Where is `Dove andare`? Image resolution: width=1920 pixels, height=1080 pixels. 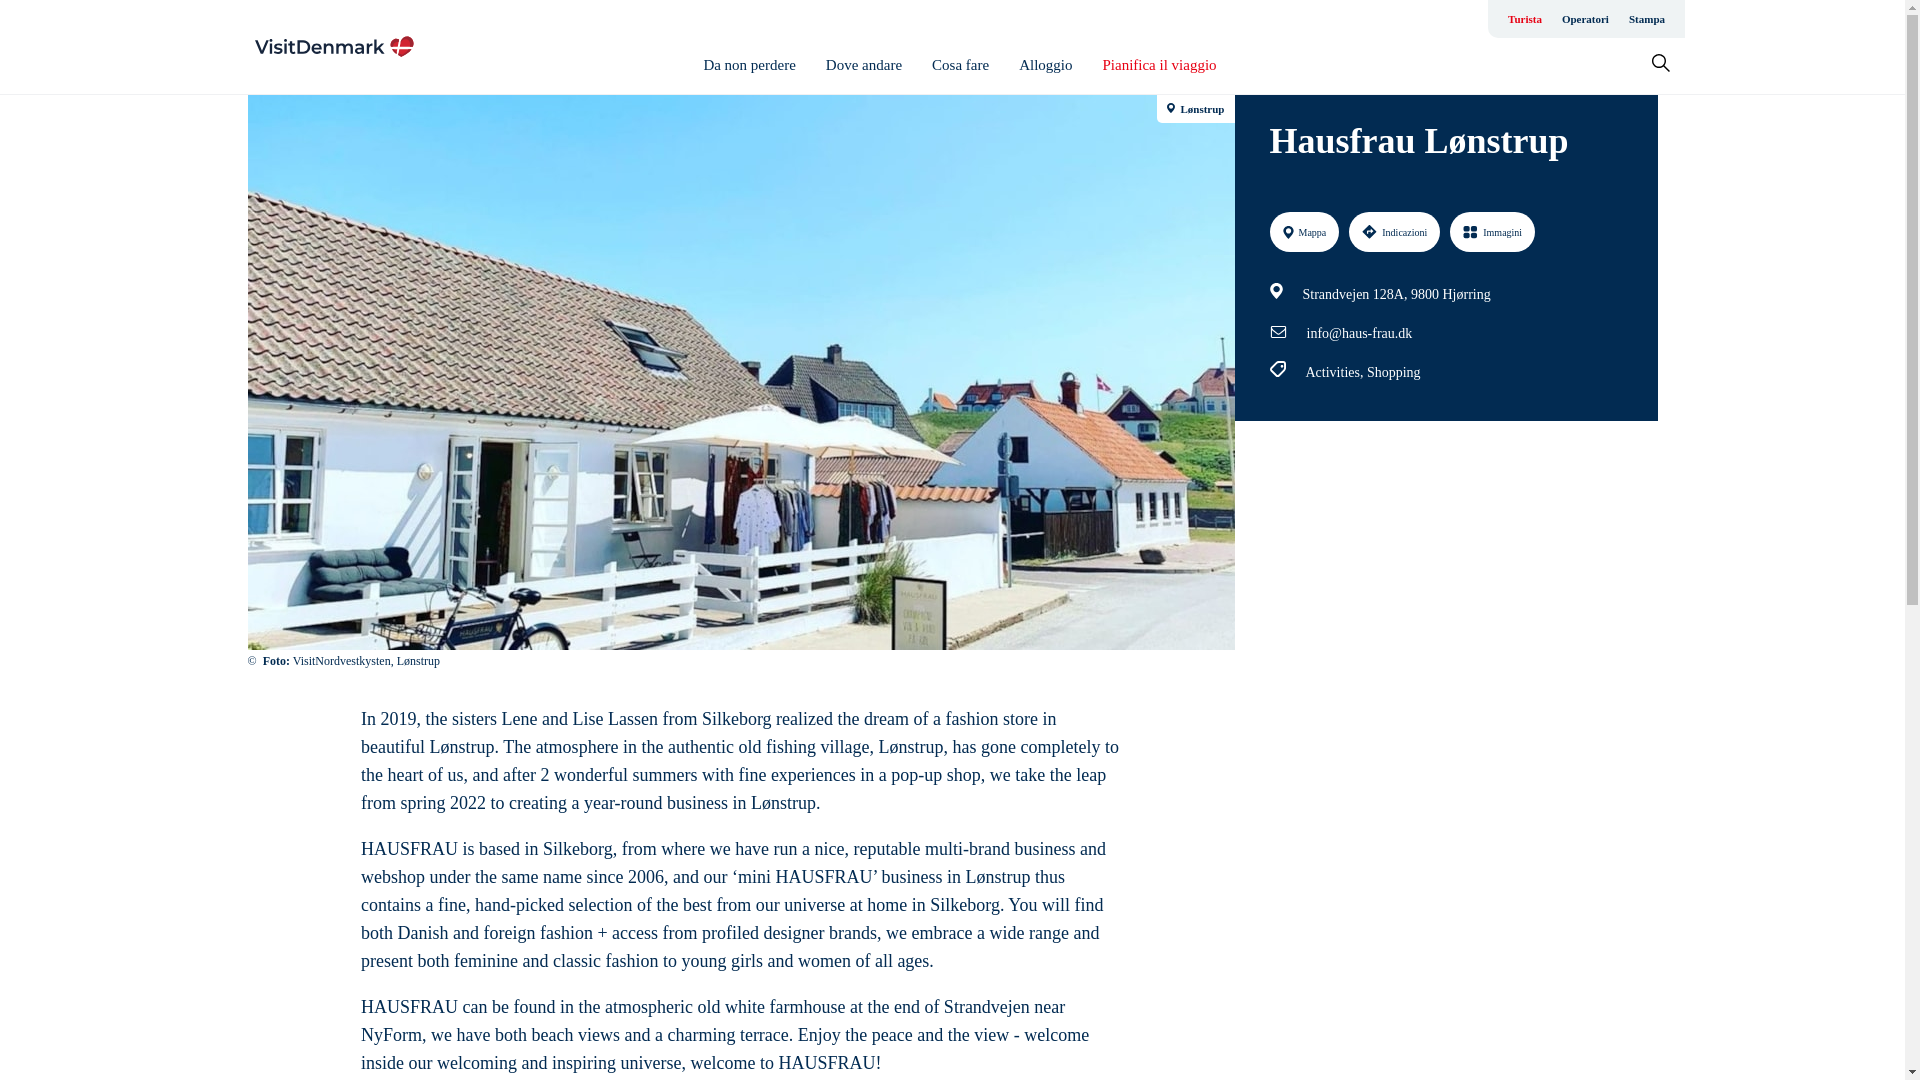 Dove andare is located at coordinates (864, 65).